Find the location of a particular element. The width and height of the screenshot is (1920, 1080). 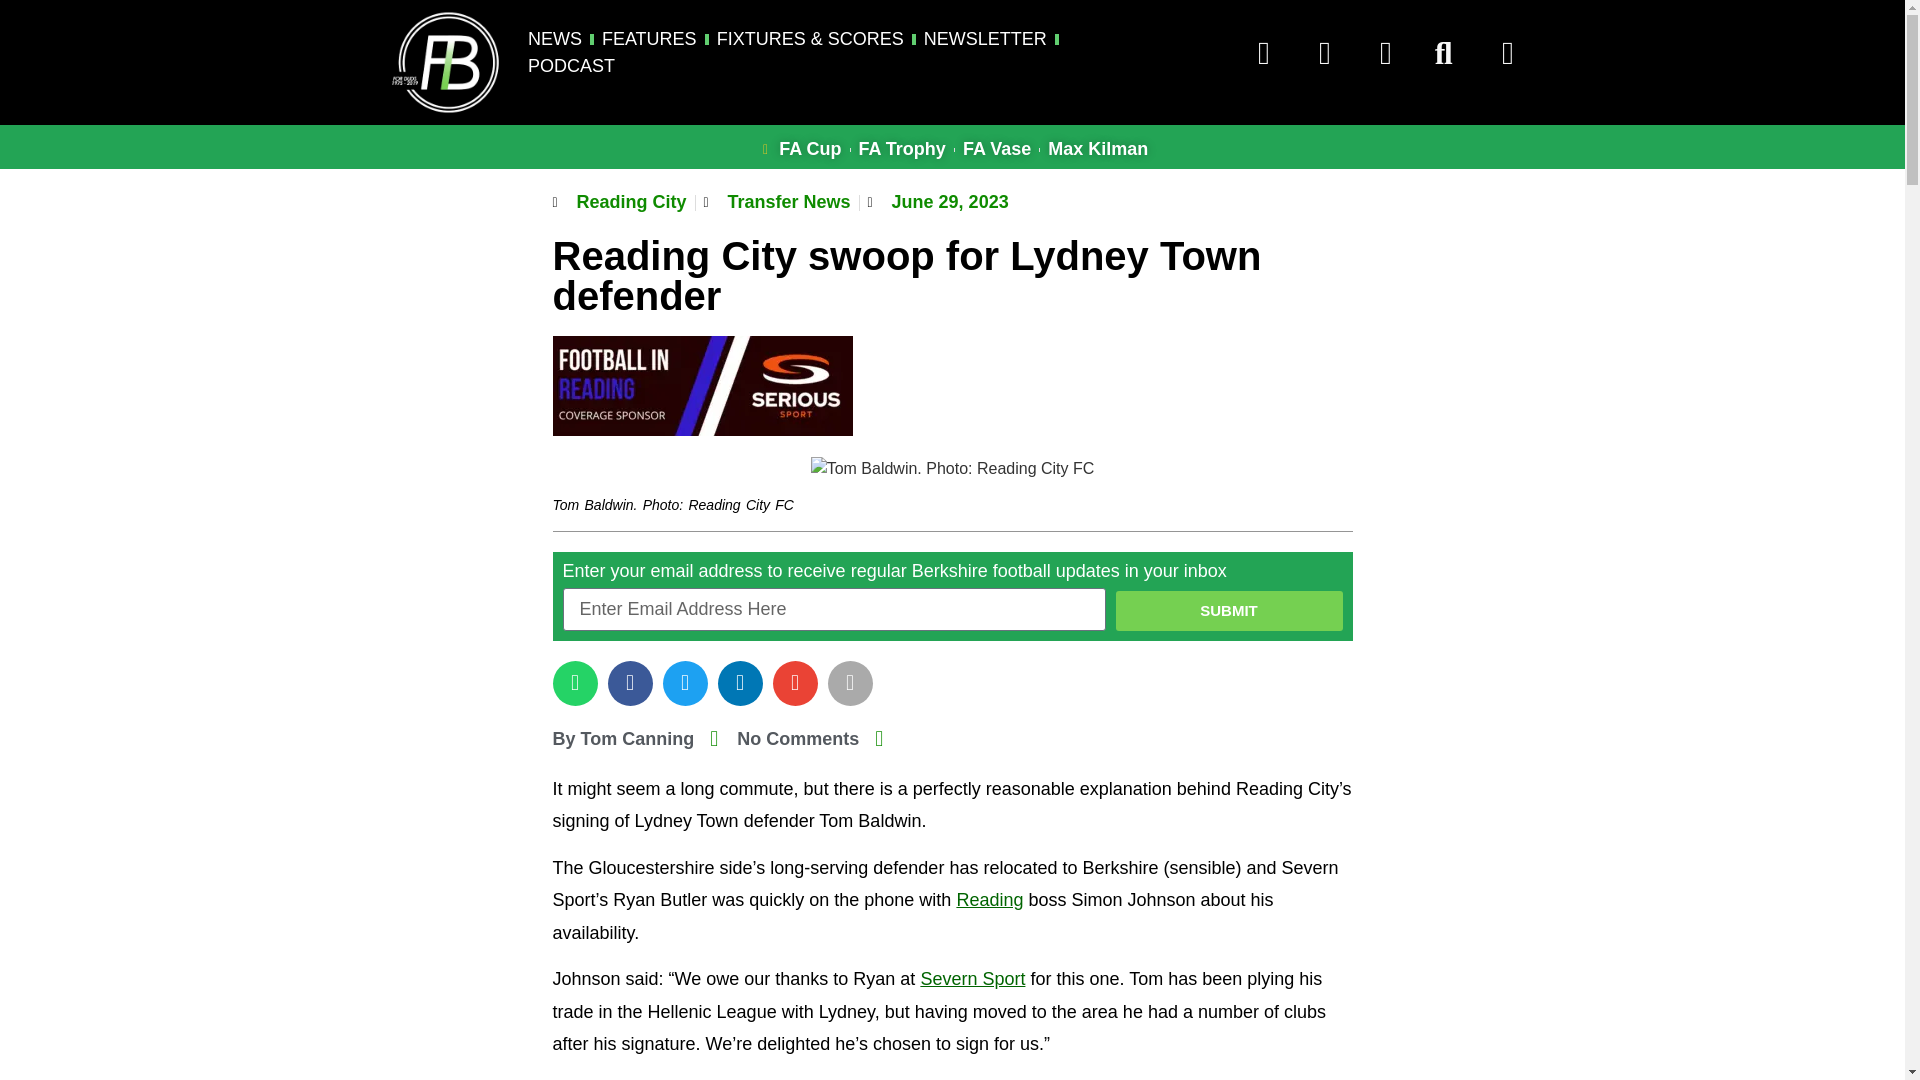

June 29, 2023 is located at coordinates (938, 202).